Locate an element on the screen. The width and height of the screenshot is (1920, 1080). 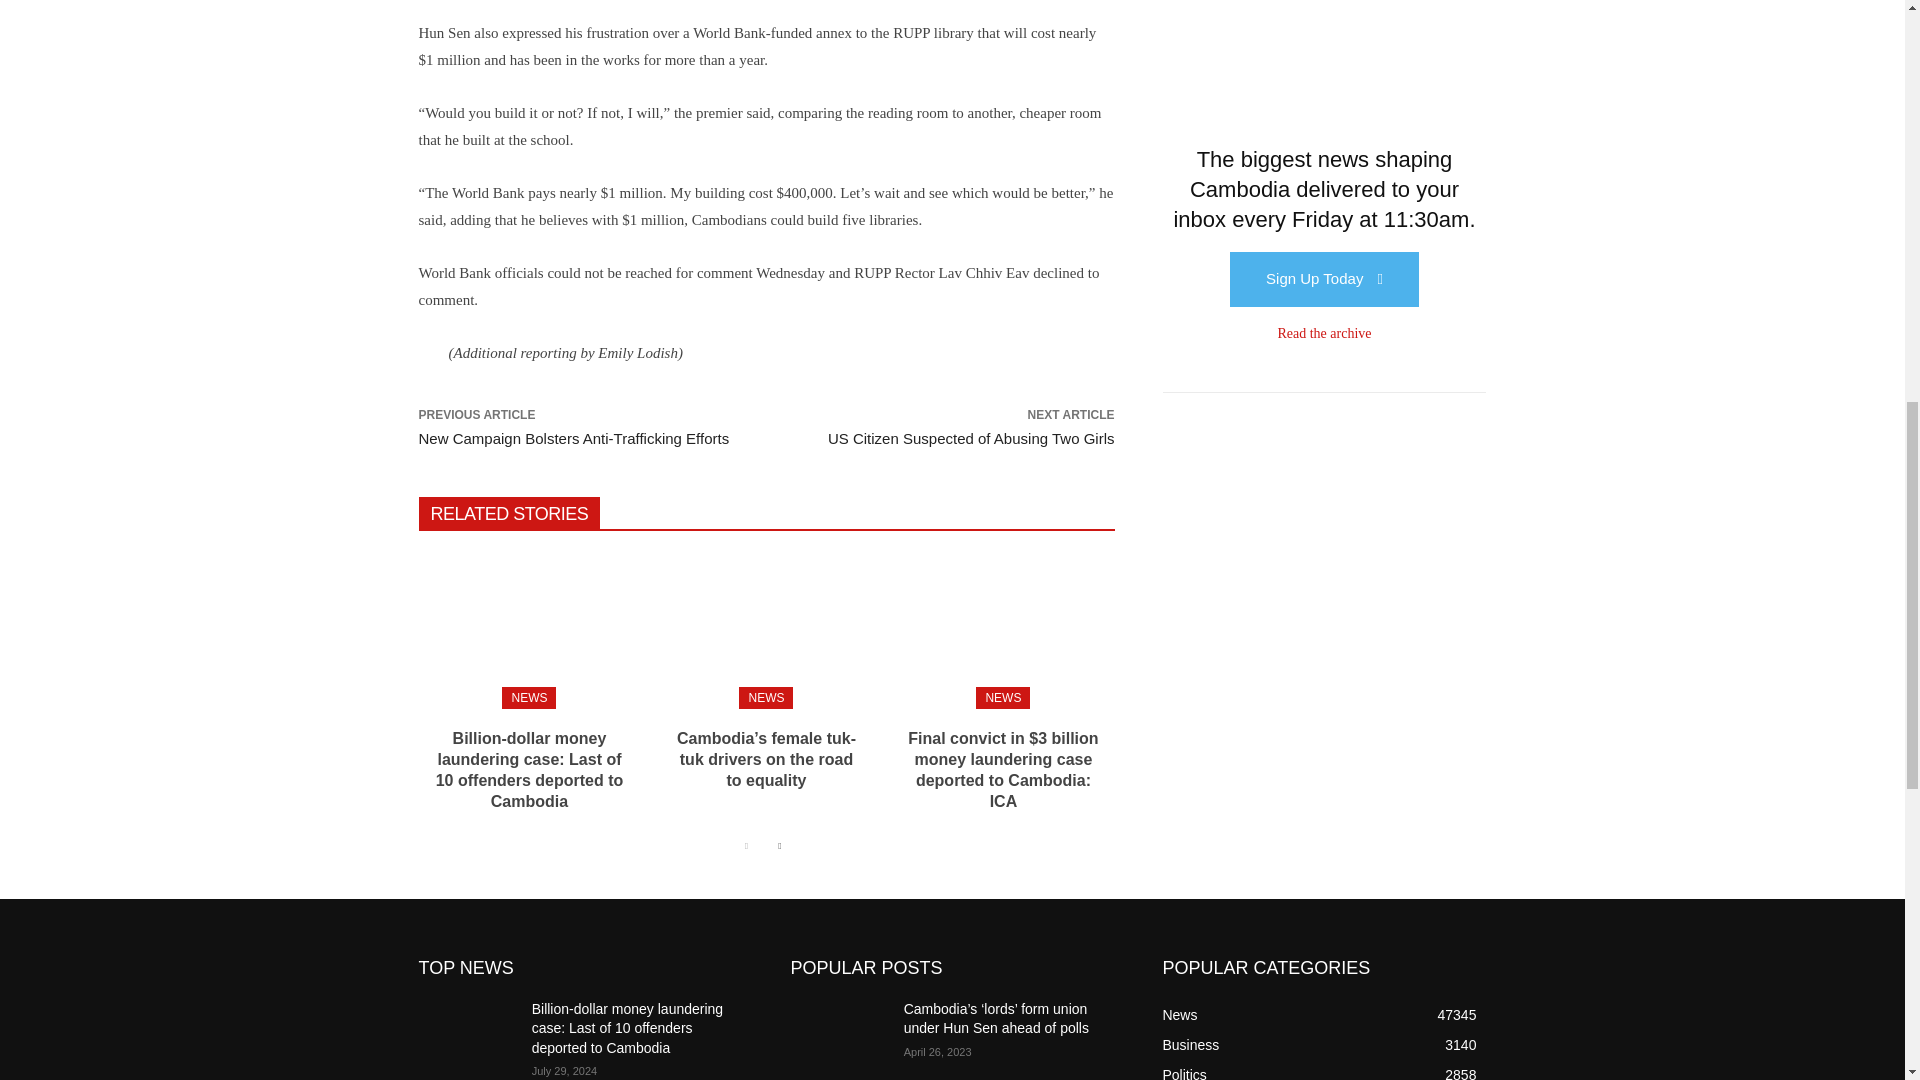
NEWS is located at coordinates (1002, 697).